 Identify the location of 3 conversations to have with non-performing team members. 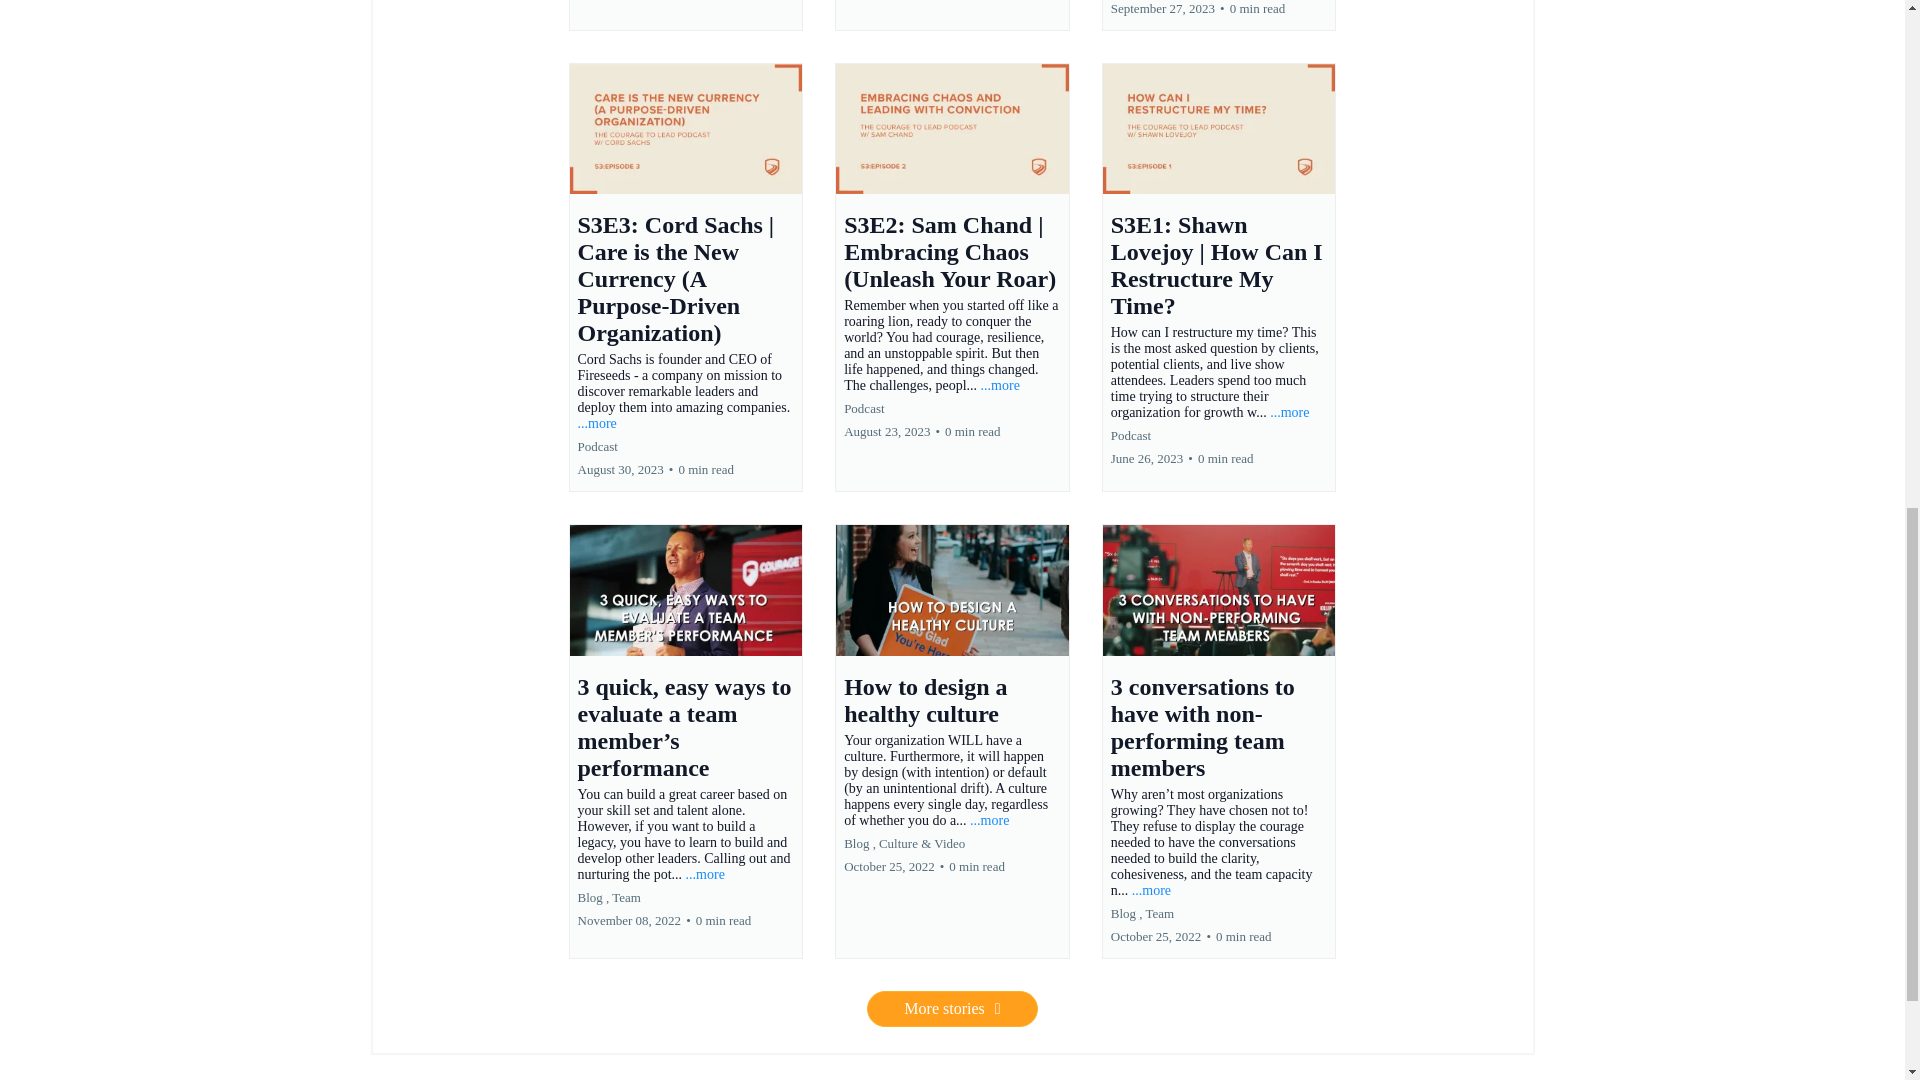
(1202, 726).